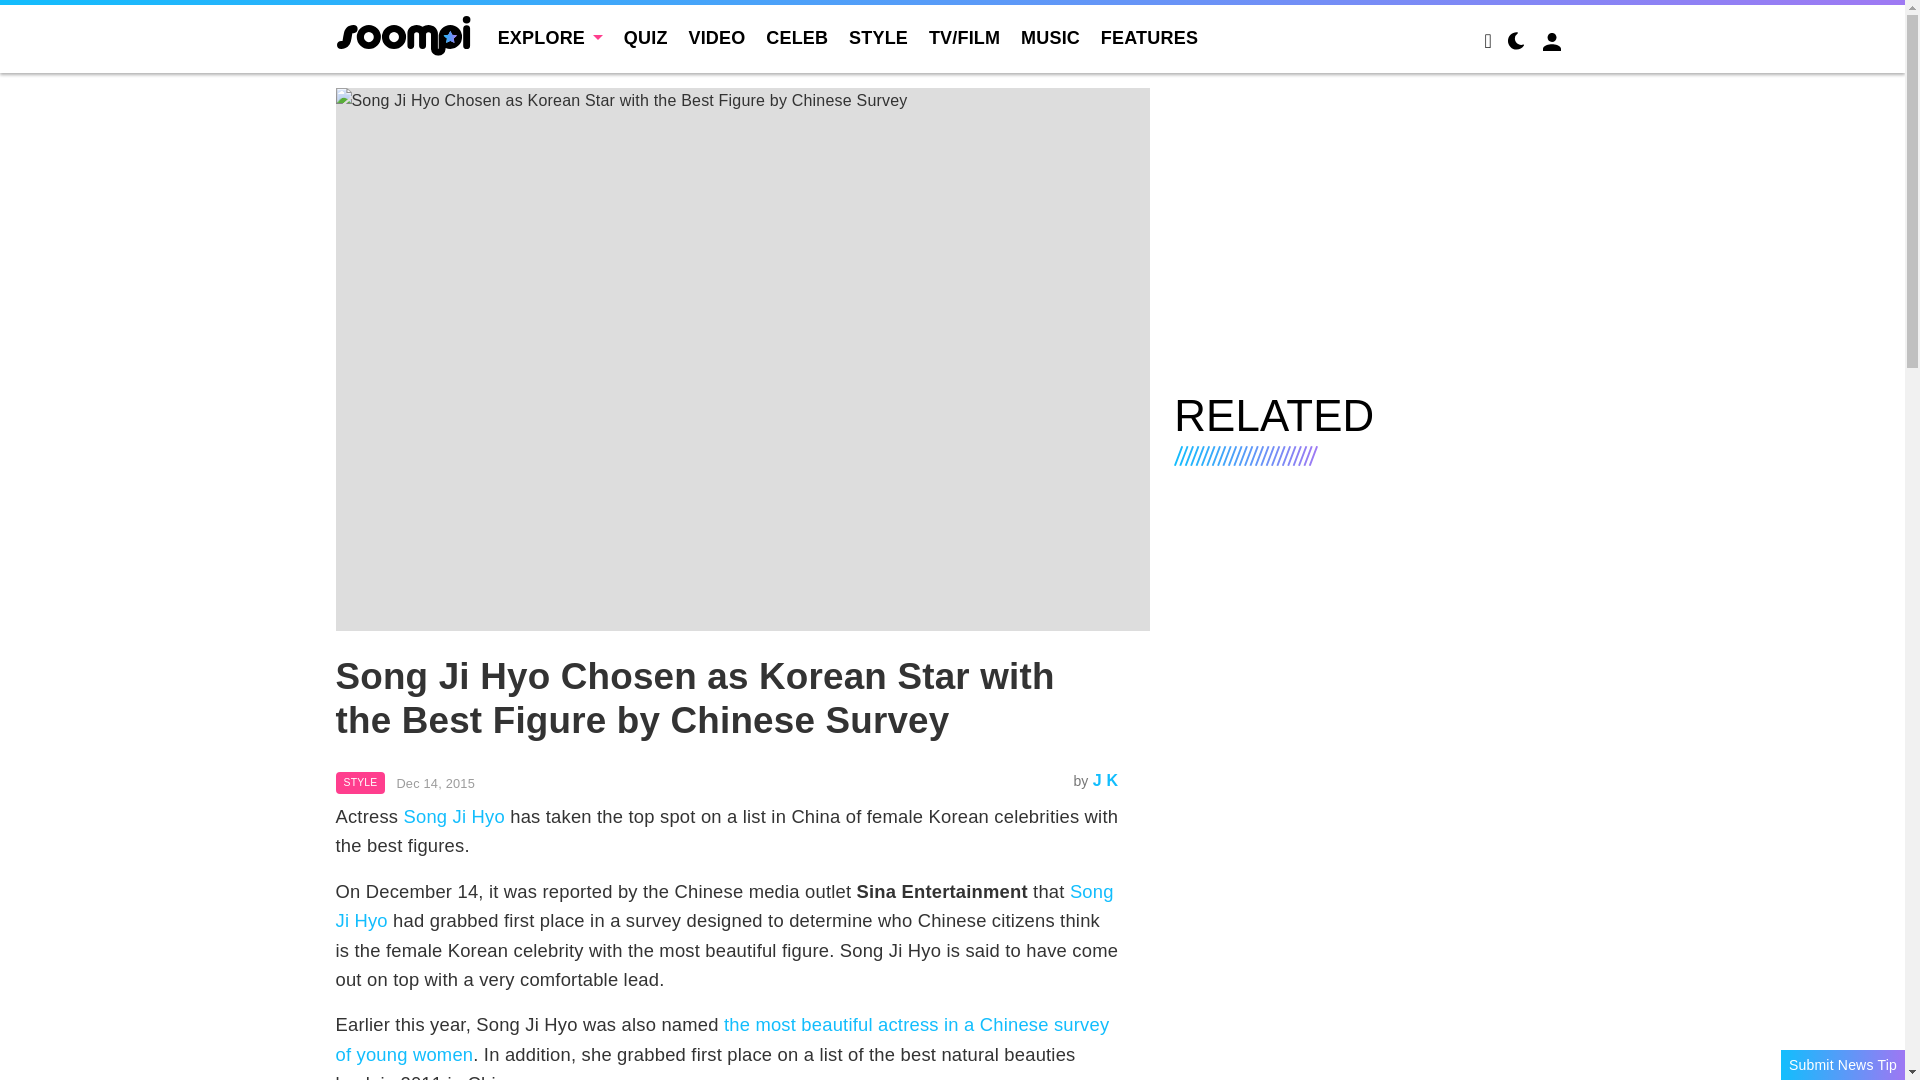 The width and height of the screenshot is (1920, 1080). I want to click on J K, so click(1106, 780).